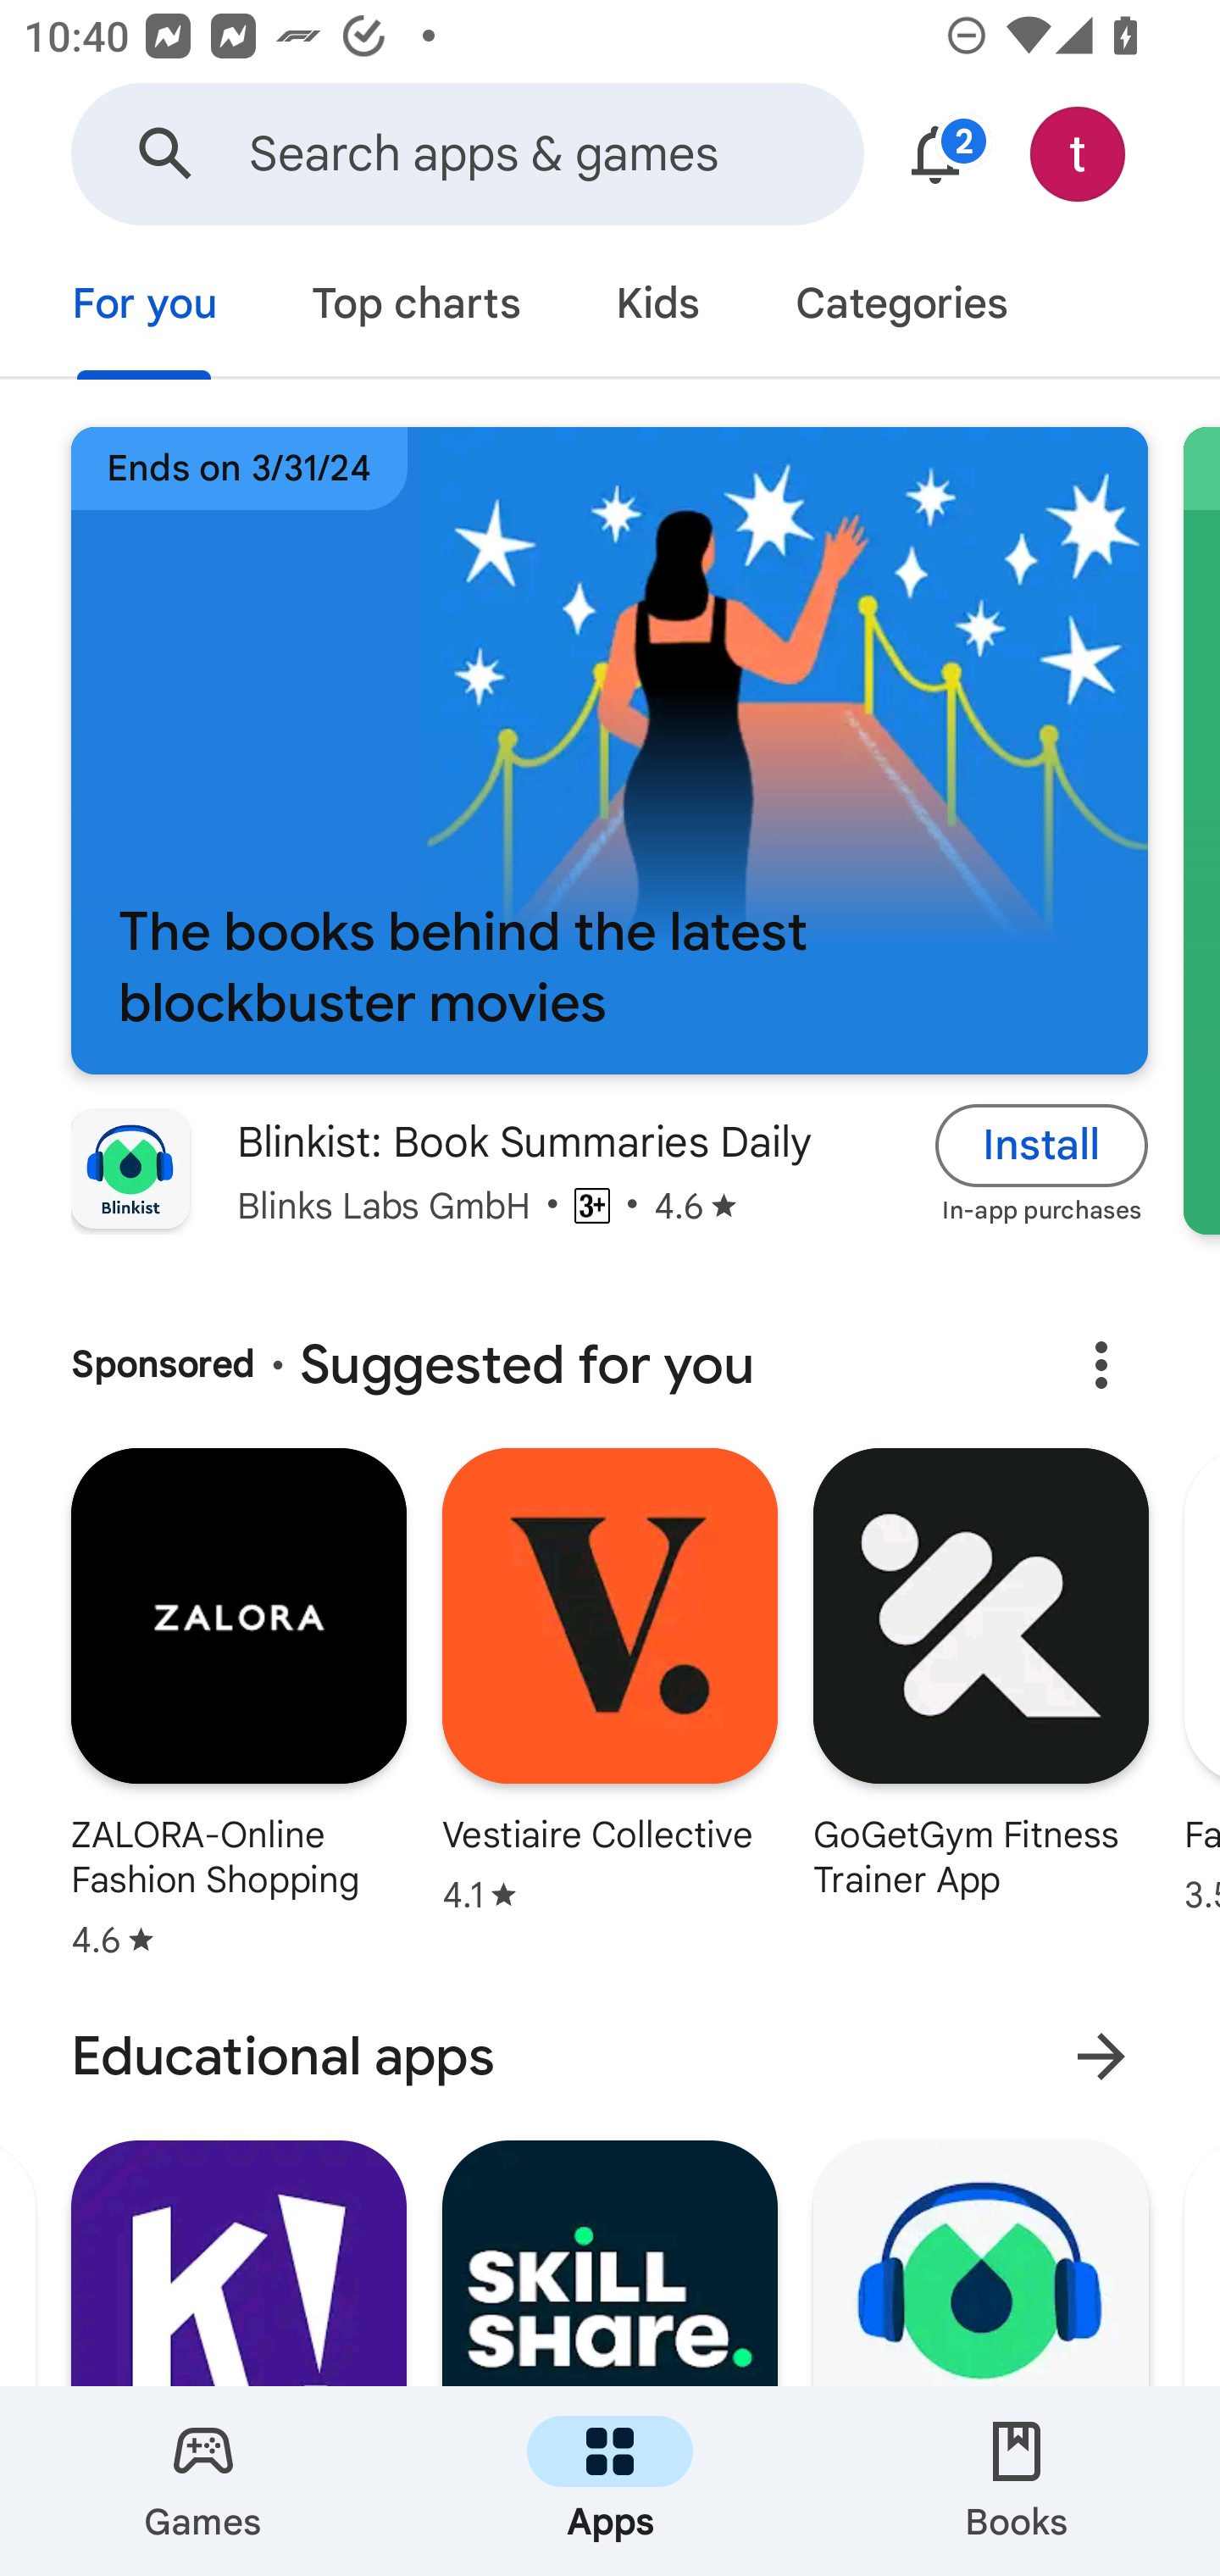  I want to click on Educational apps More results for Educational apps, so click(610, 2057).